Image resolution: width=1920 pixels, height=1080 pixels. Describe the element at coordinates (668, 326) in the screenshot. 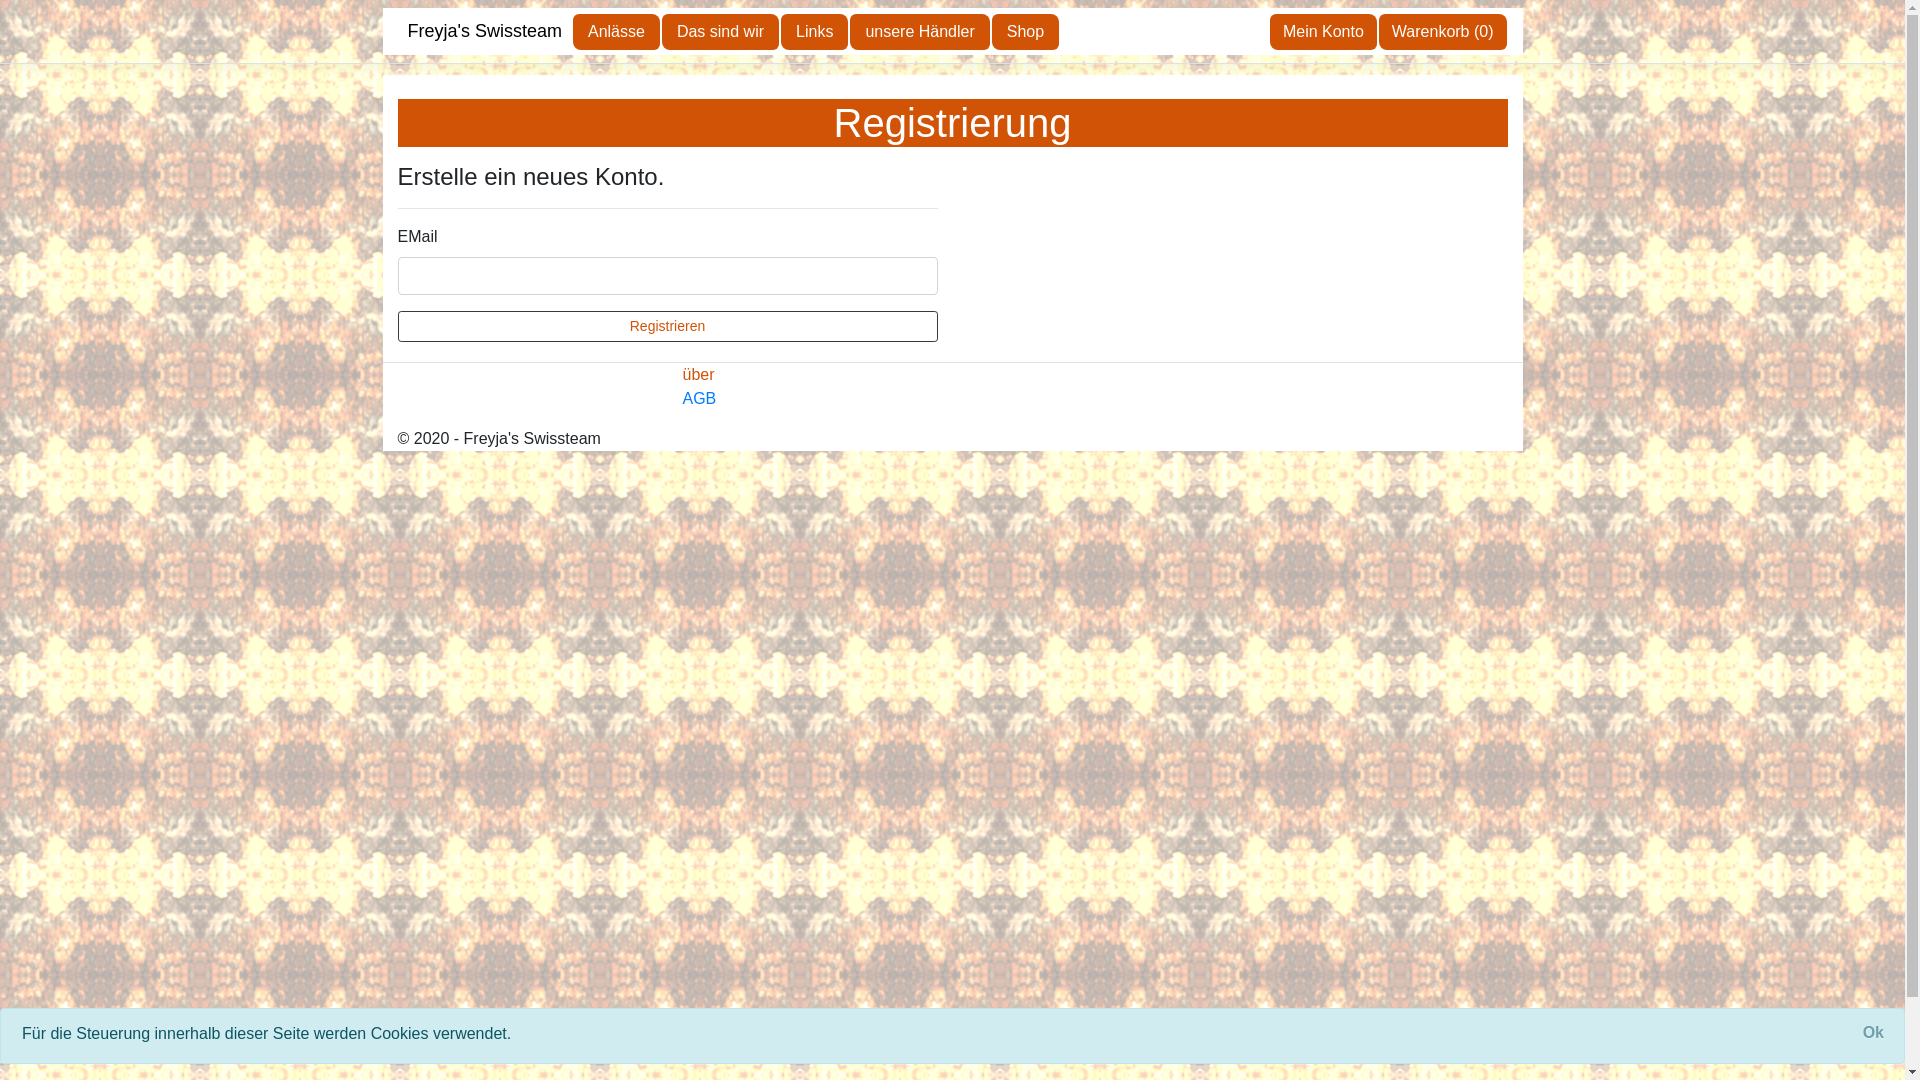

I see `Registrieren` at that location.